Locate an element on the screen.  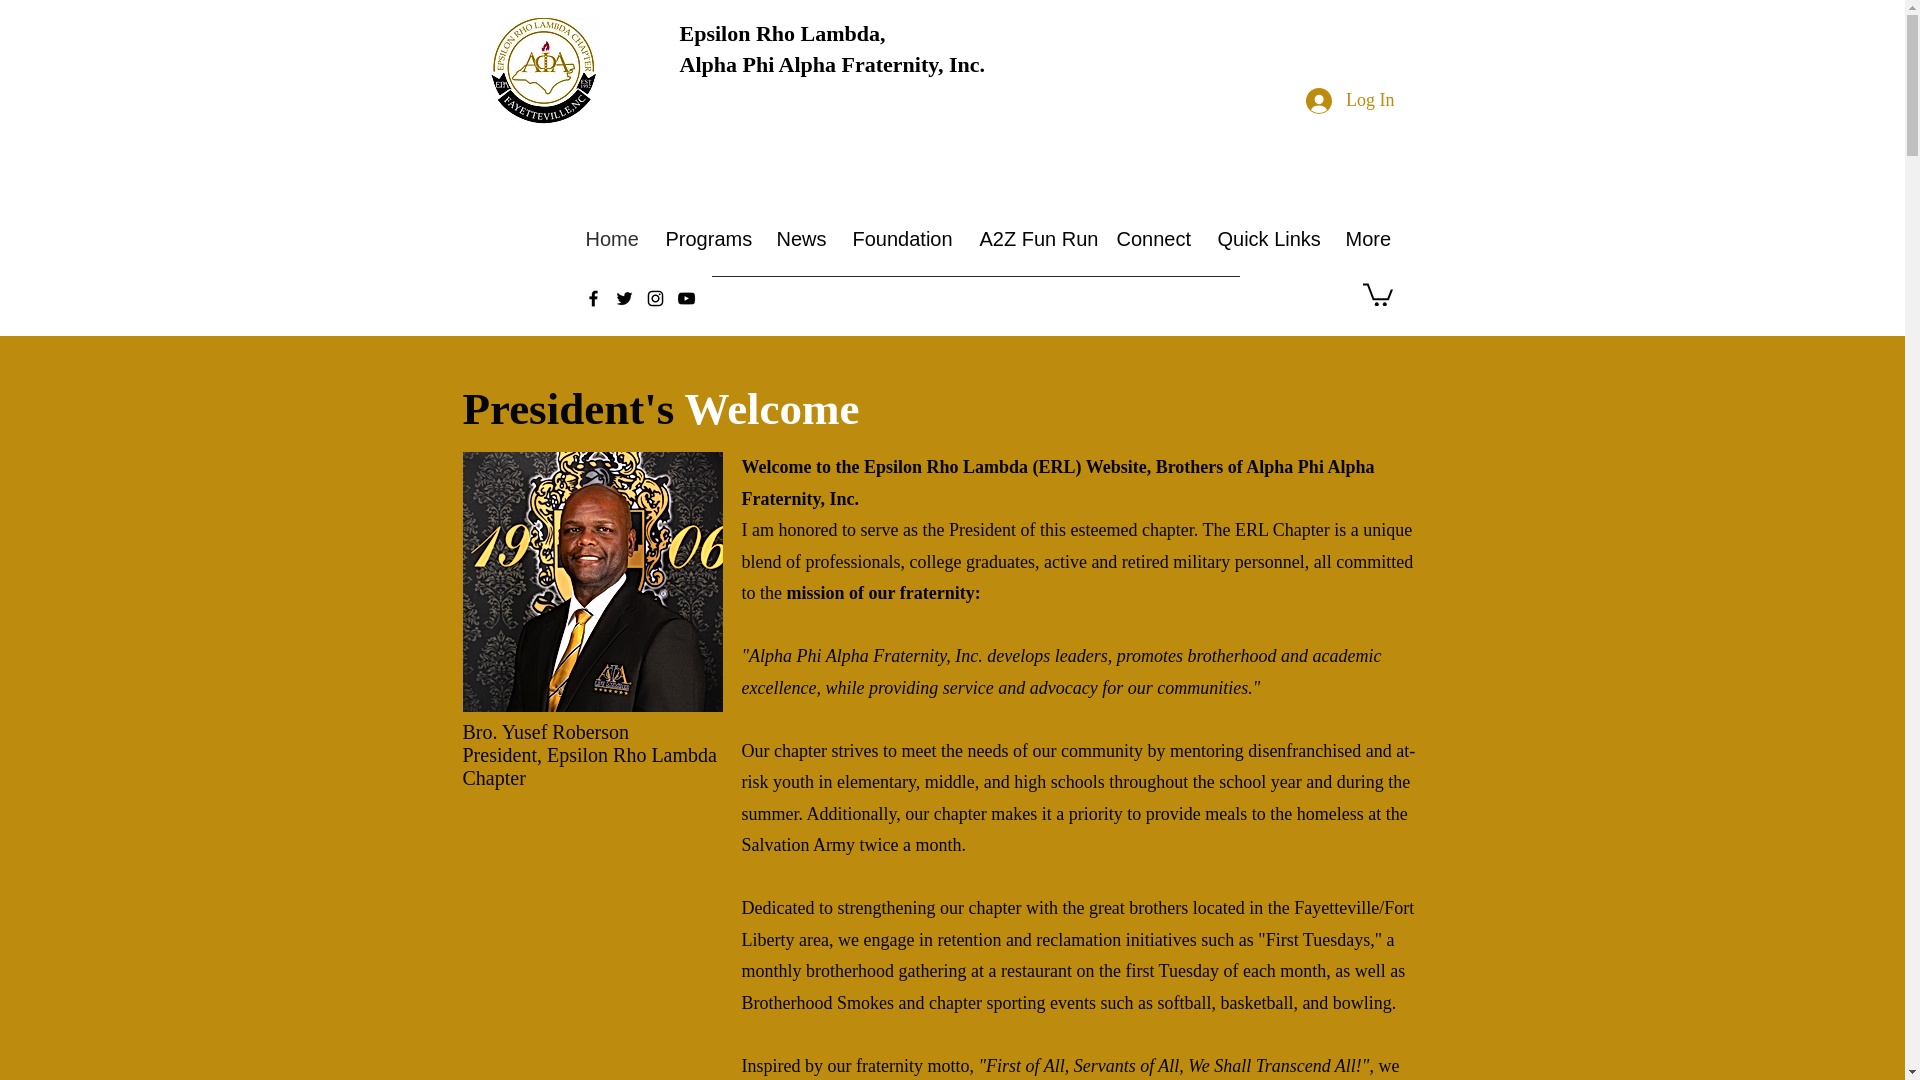
Bro. Henderson.jpg is located at coordinates (1350, 100).